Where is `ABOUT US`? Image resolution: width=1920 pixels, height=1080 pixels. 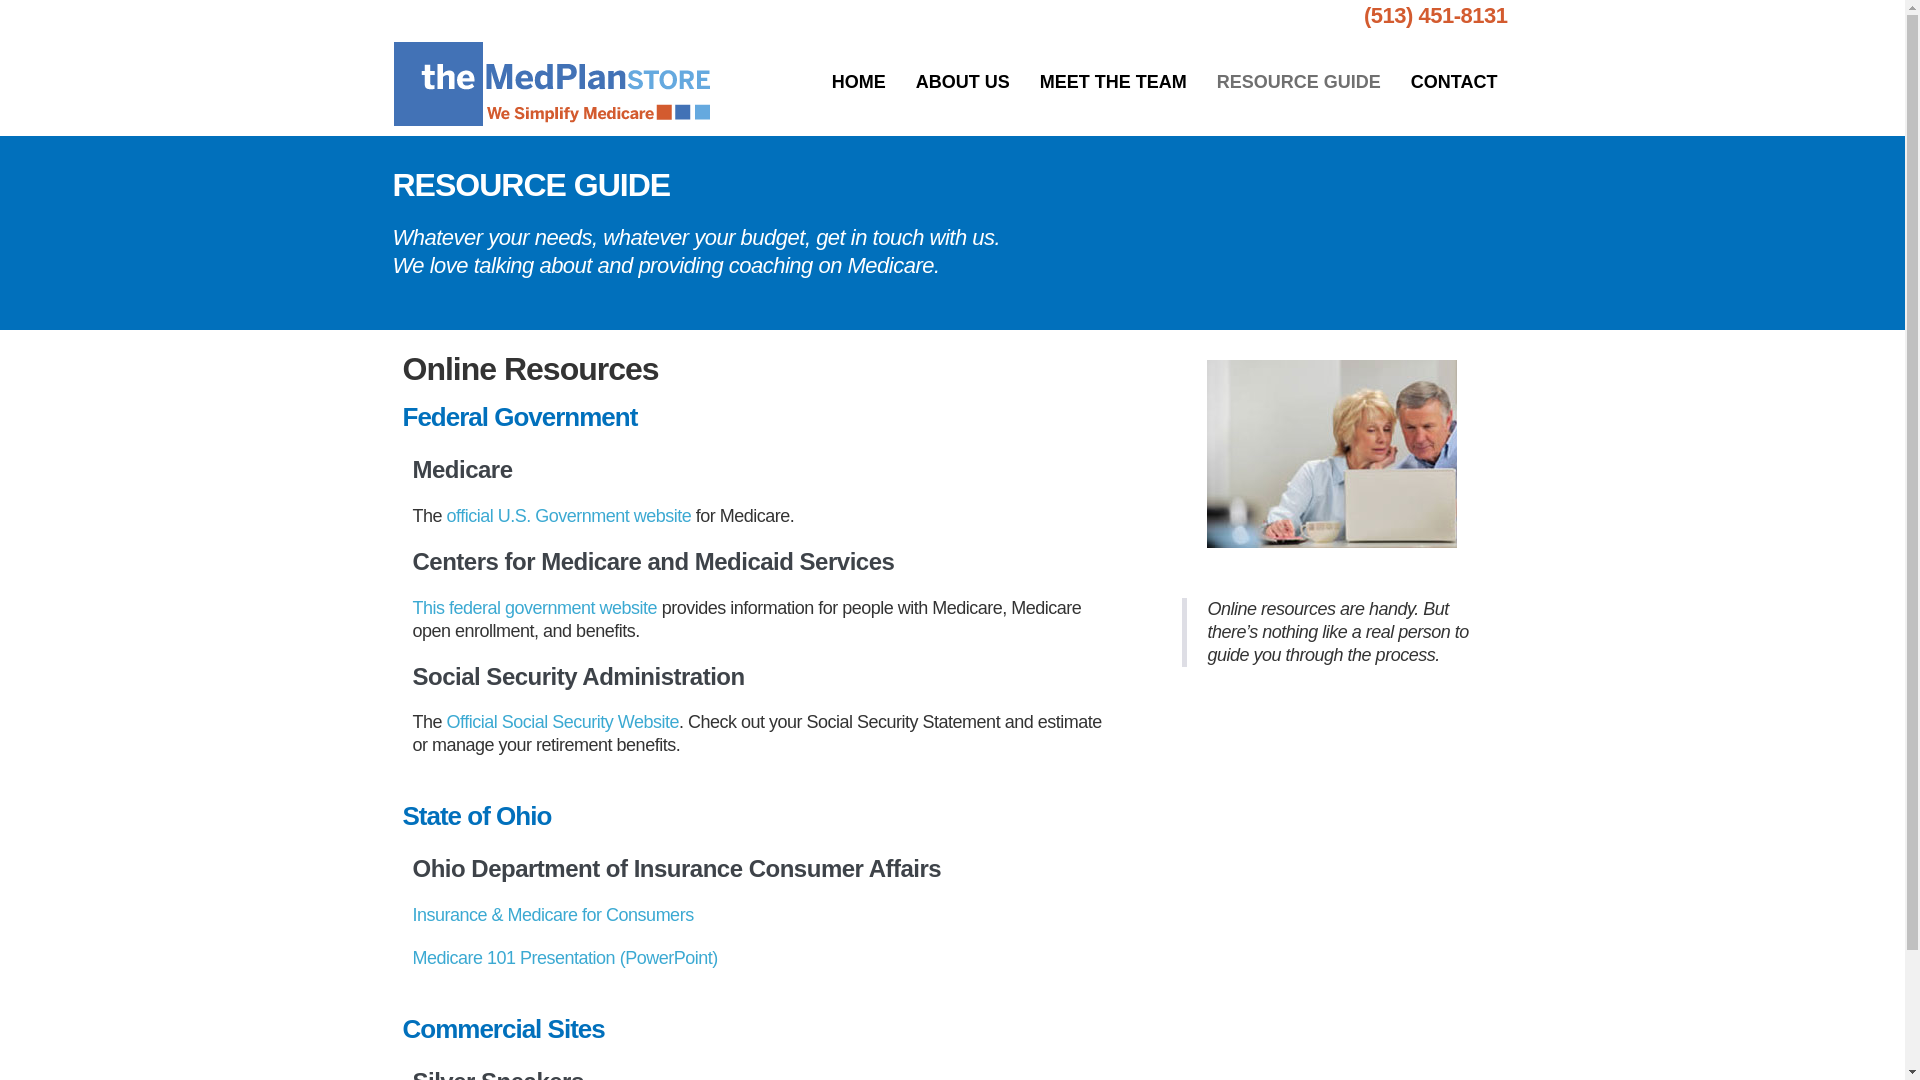 ABOUT US is located at coordinates (962, 82).